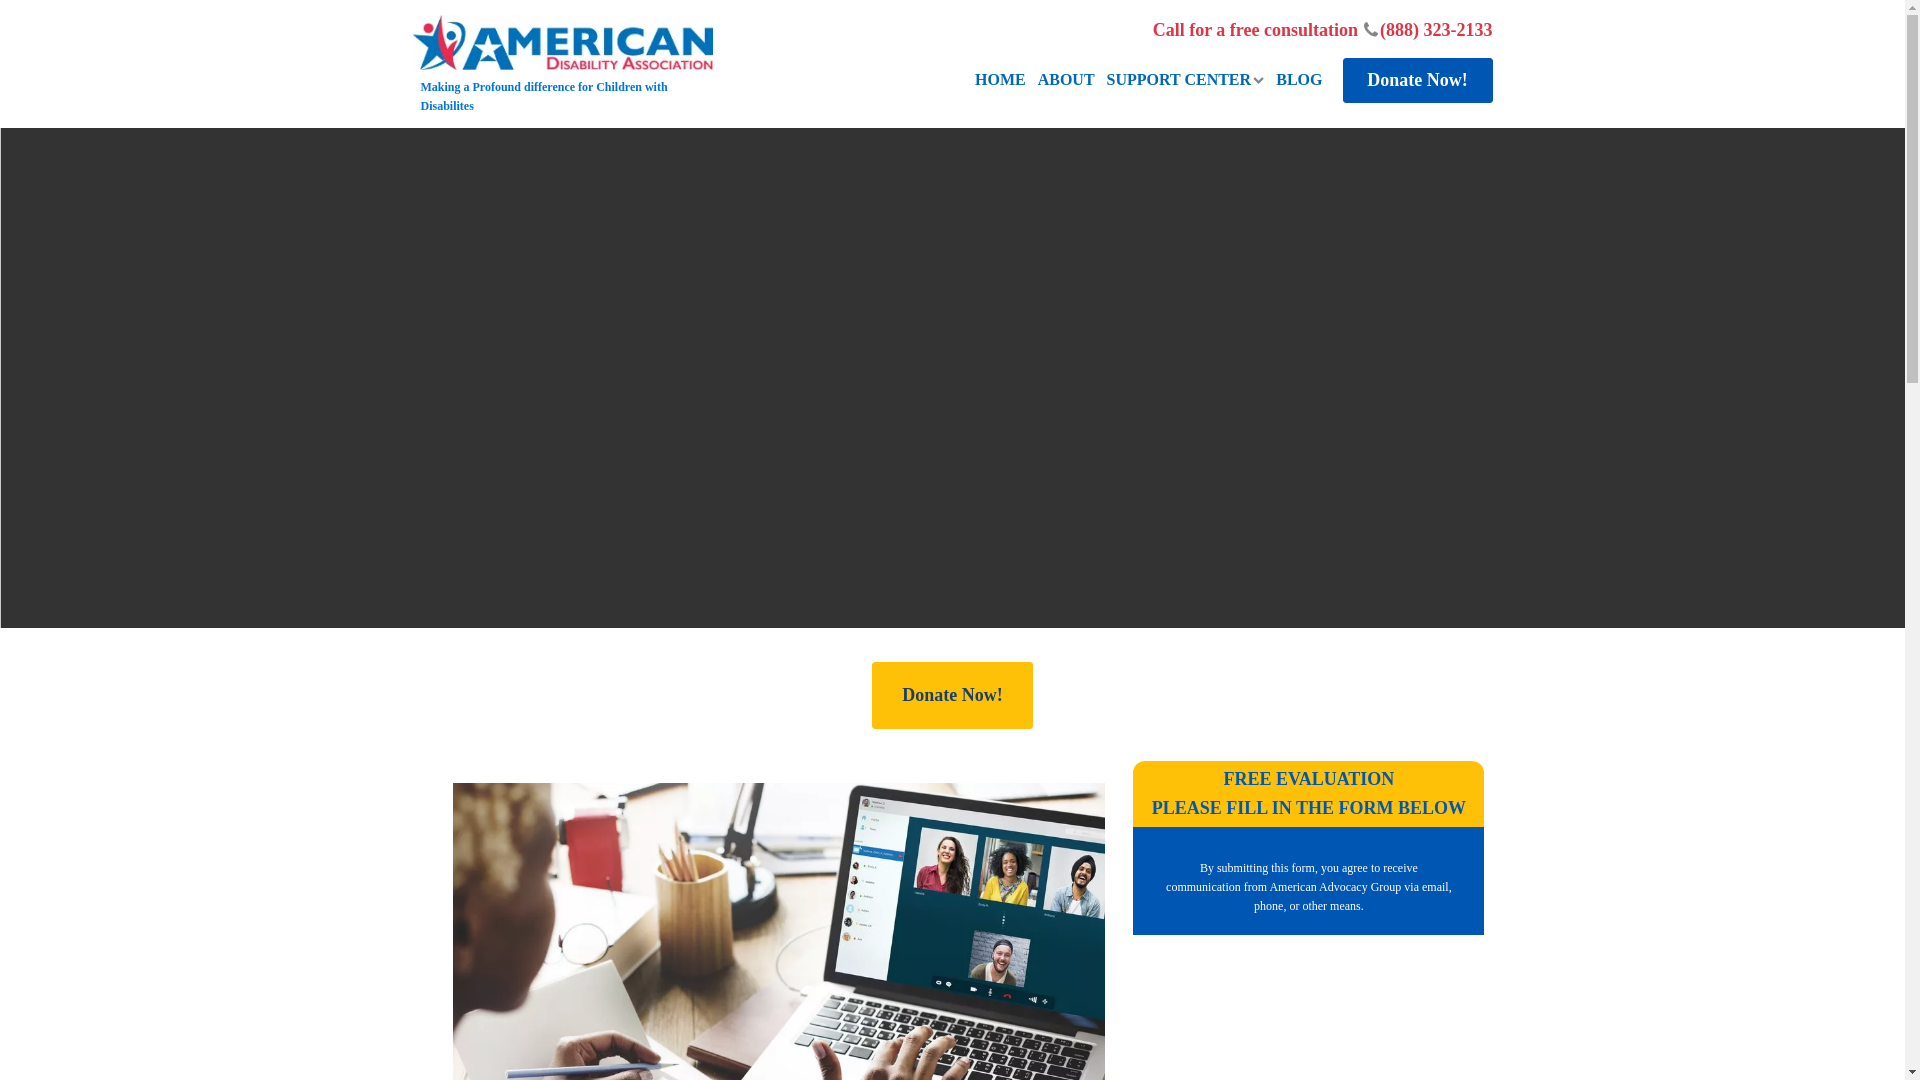 Image resolution: width=1920 pixels, height=1080 pixels. I want to click on Donate Now!, so click(1416, 80).